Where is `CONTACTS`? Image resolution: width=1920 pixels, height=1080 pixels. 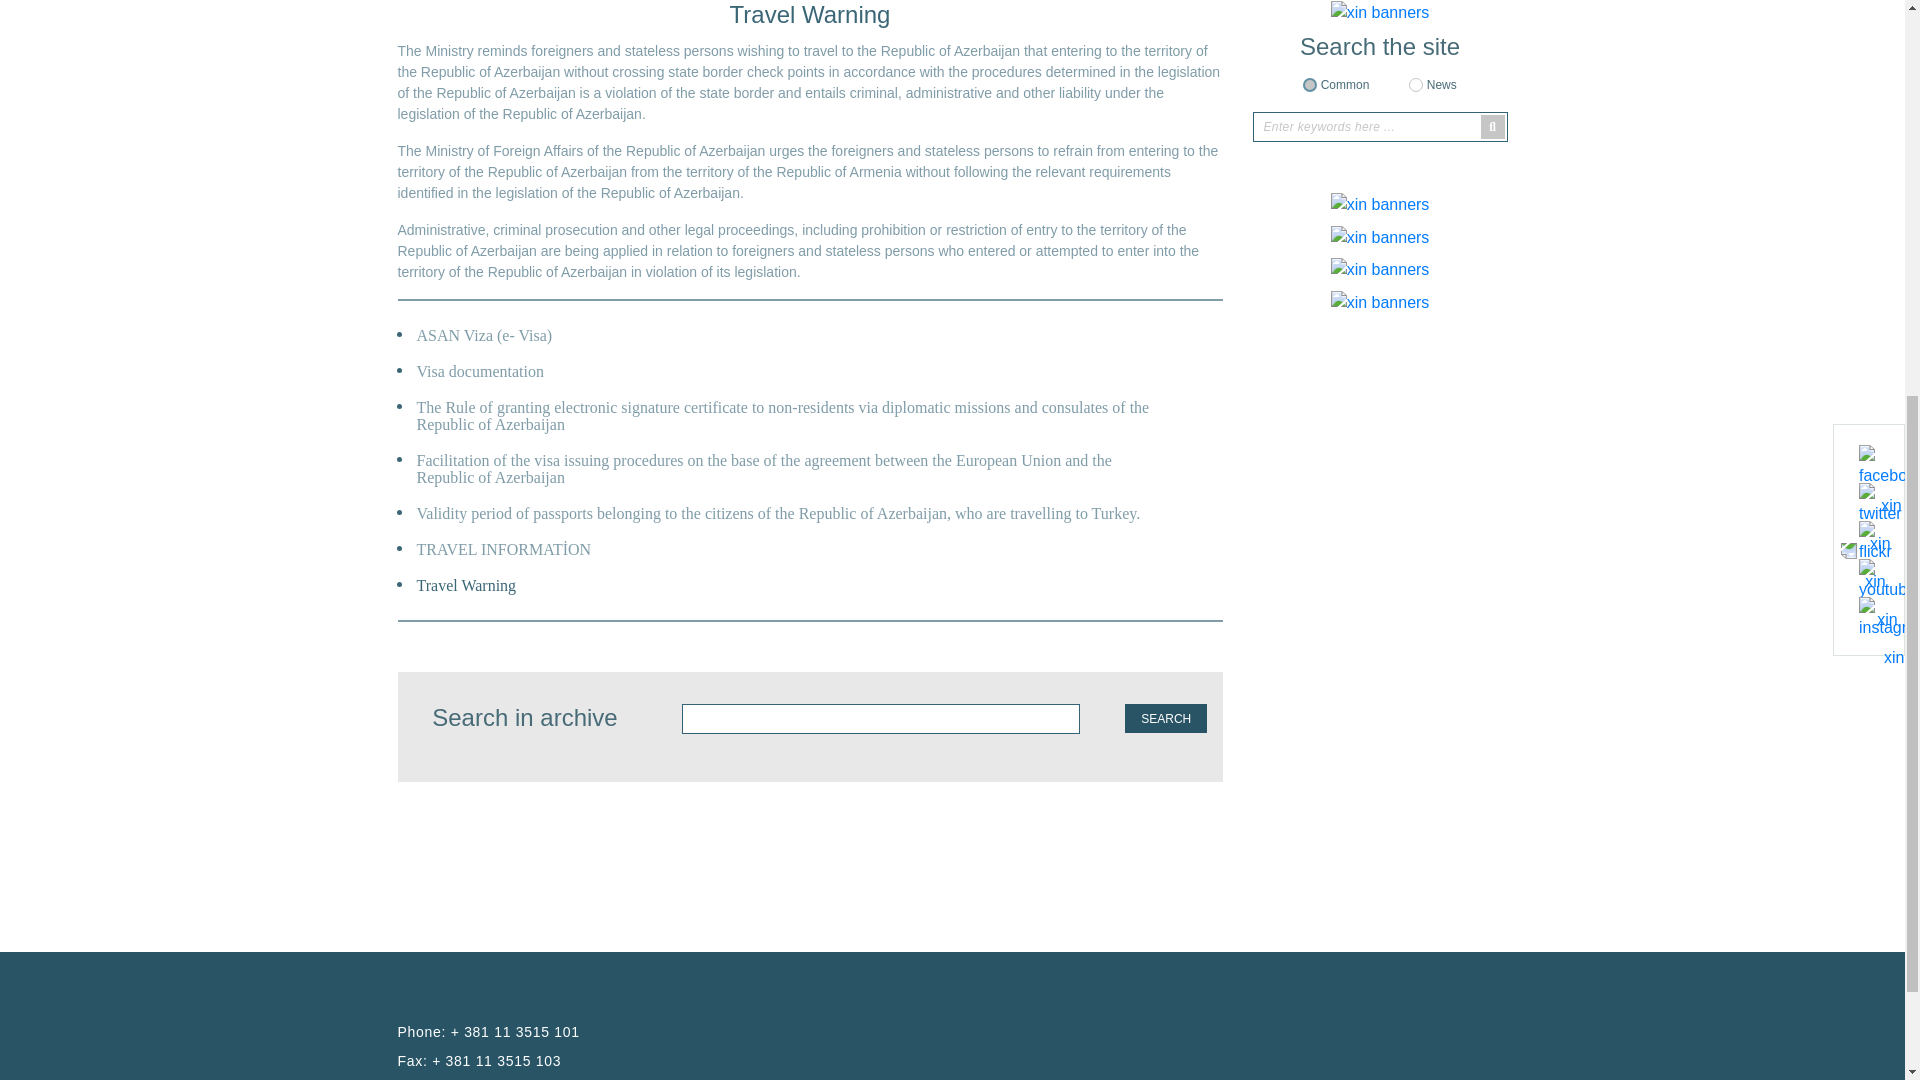
CONTACTS is located at coordinates (1440, 168).